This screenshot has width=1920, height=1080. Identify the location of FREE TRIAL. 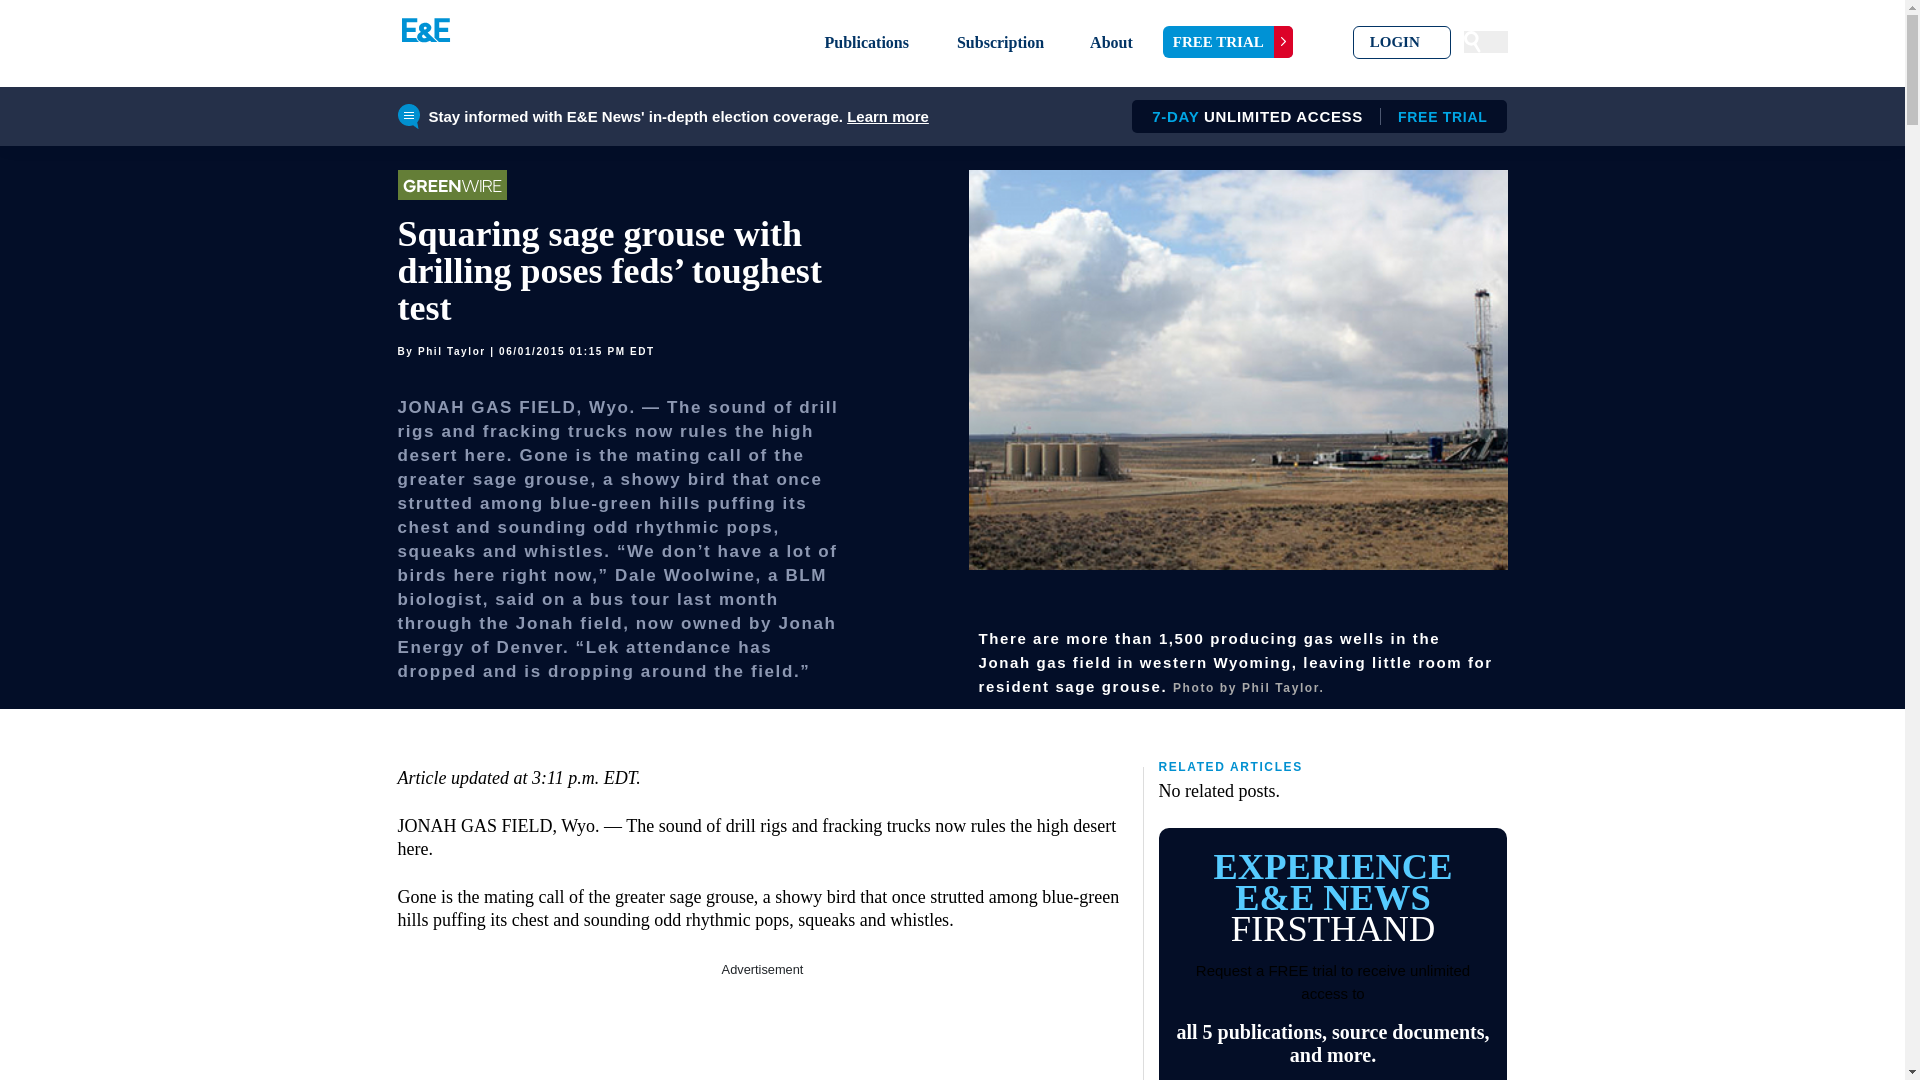
(762, 1030).